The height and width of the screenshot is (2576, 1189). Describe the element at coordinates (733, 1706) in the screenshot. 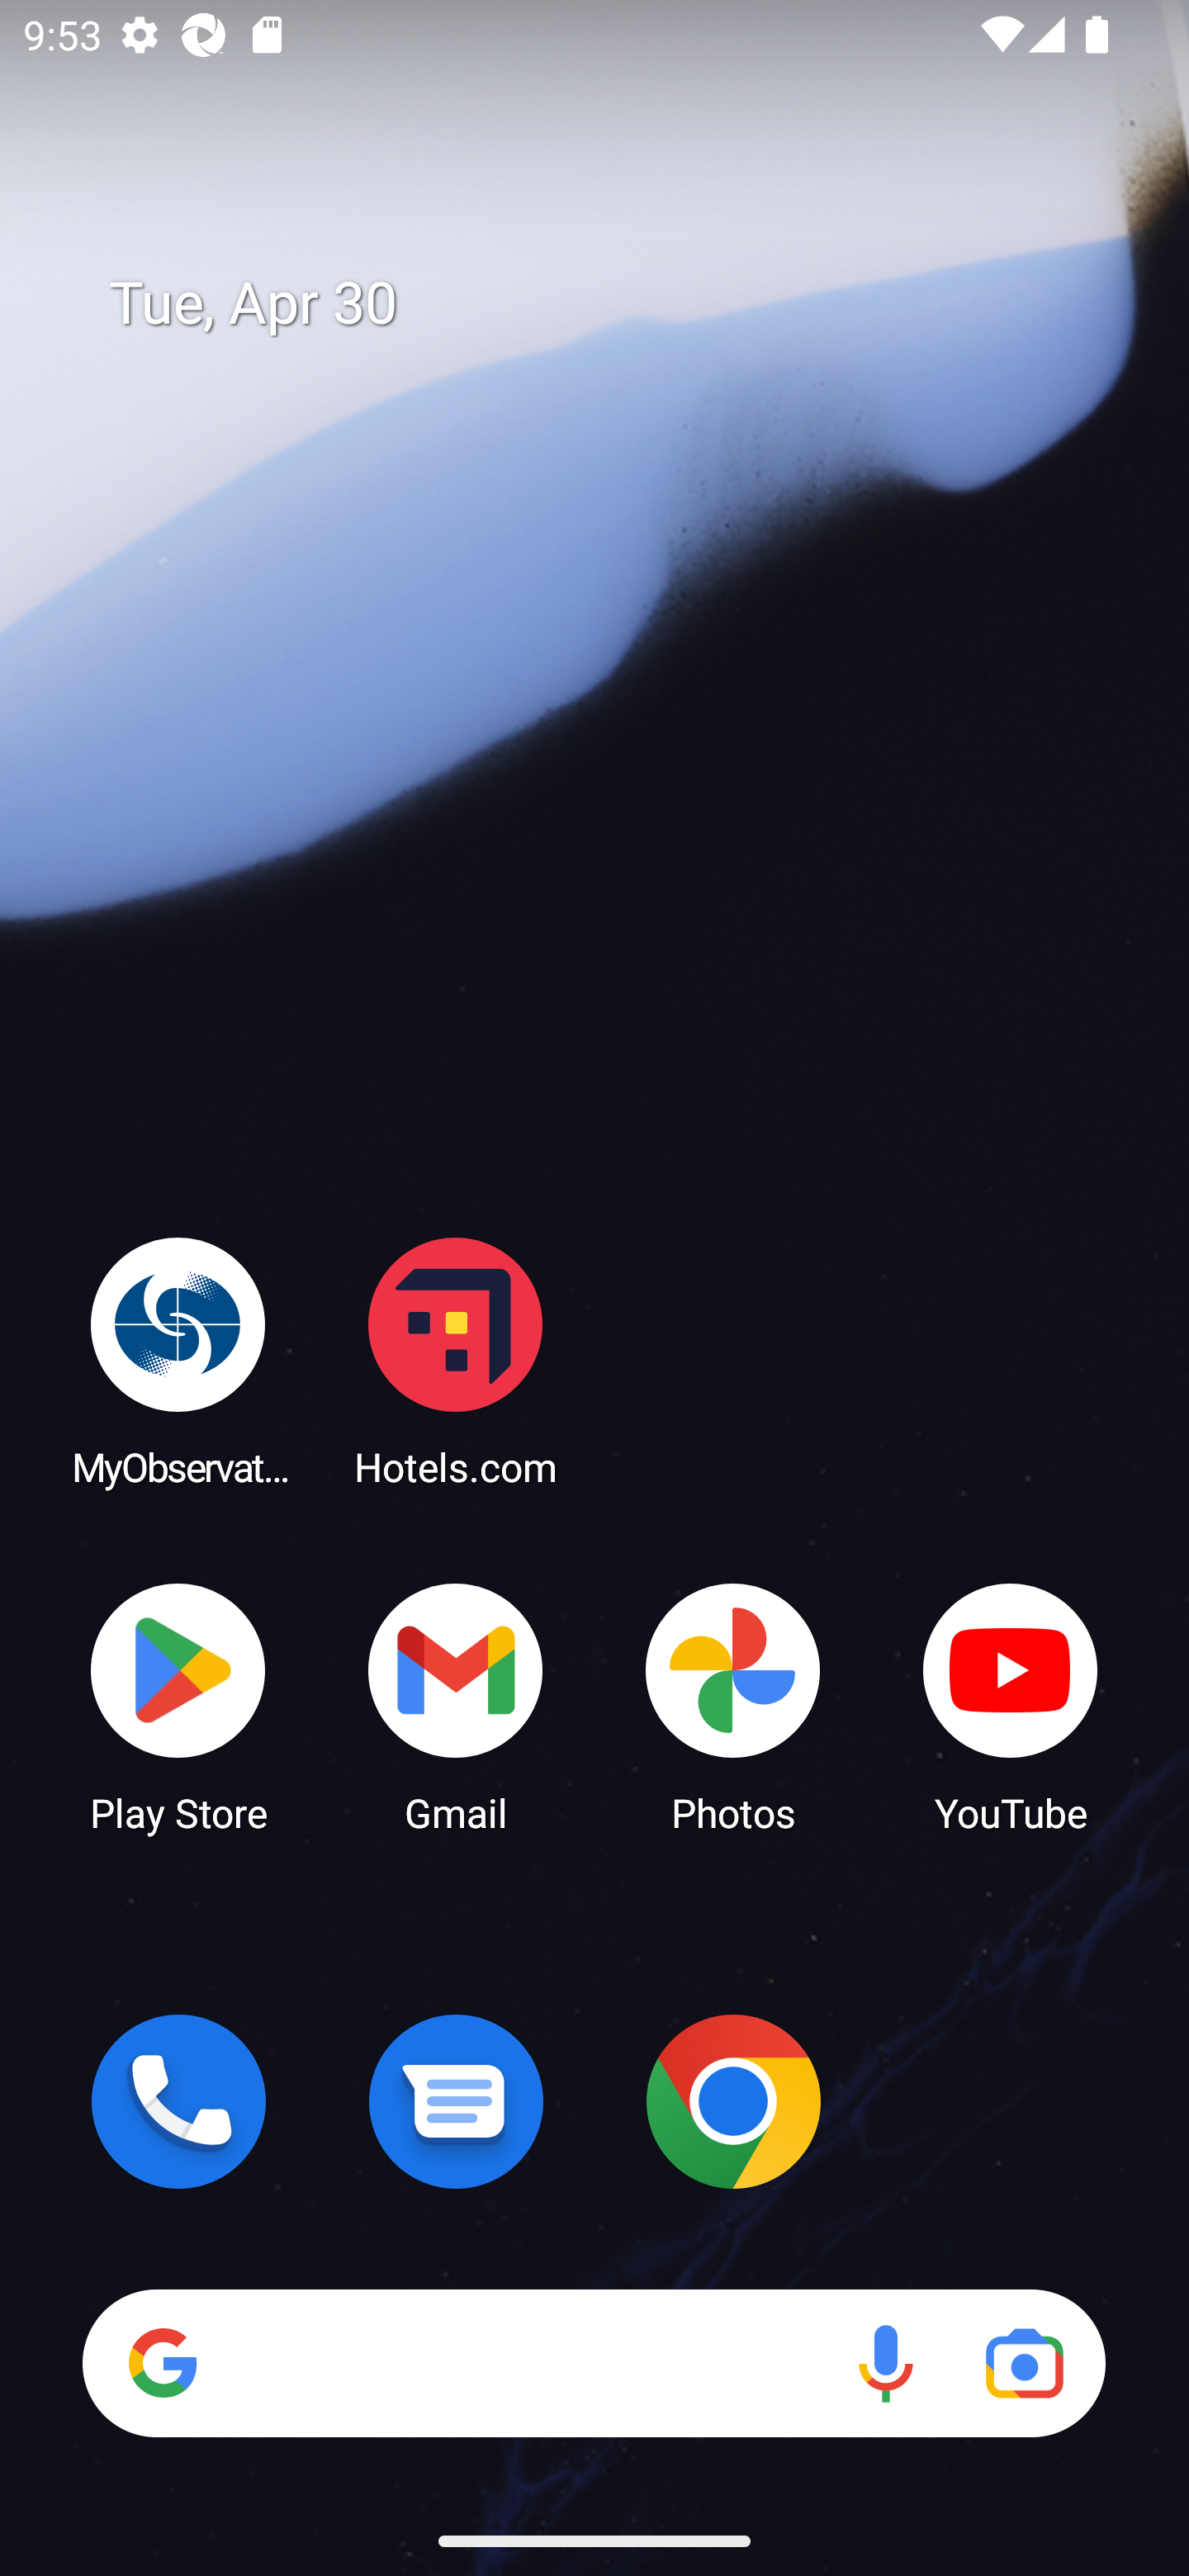

I see `Photos` at that location.